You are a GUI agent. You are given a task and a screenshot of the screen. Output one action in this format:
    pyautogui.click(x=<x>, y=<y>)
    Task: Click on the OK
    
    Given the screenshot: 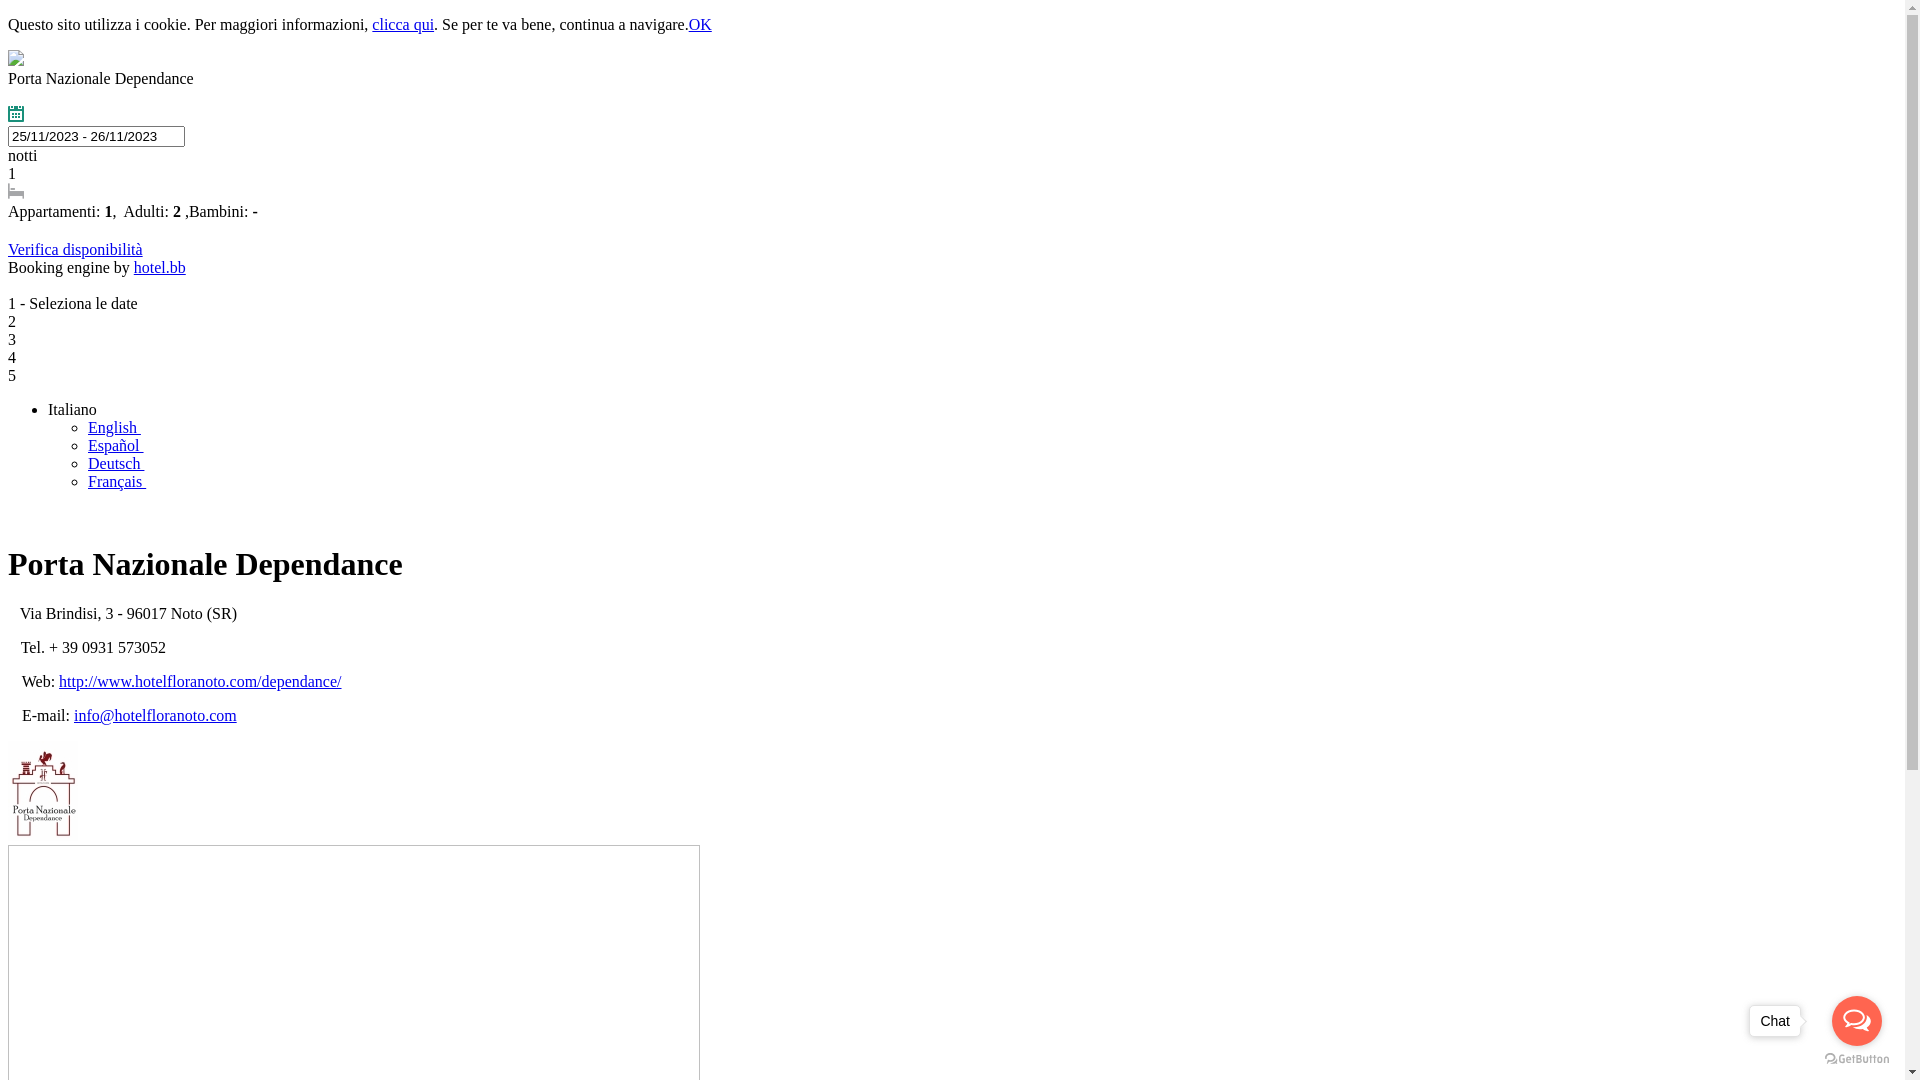 What is the action you would take?
    pyautogui.click(x=700, y=24)
    